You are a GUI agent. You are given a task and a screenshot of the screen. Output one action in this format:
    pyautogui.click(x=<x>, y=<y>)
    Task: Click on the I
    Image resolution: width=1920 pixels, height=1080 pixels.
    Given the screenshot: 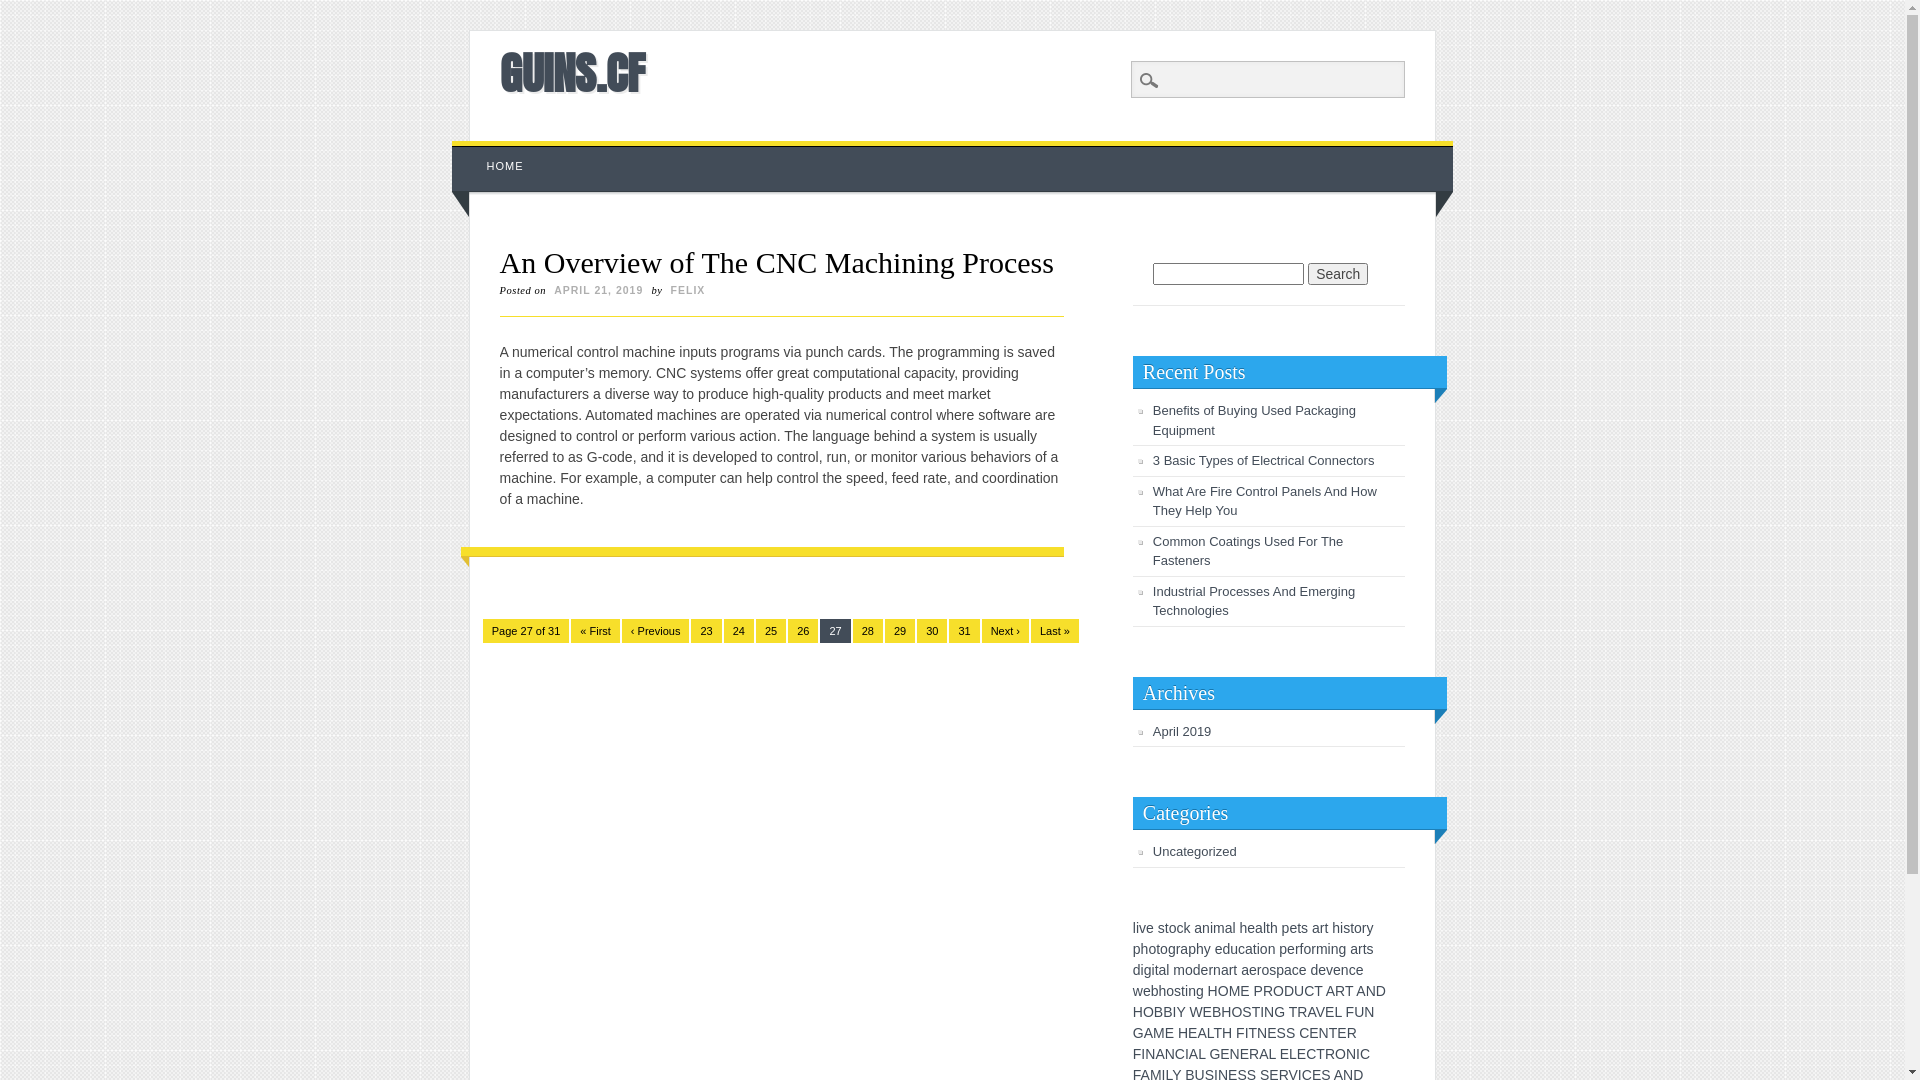 What is the action you would take?
    pyautogui.click(x=1143, y=1054)
    